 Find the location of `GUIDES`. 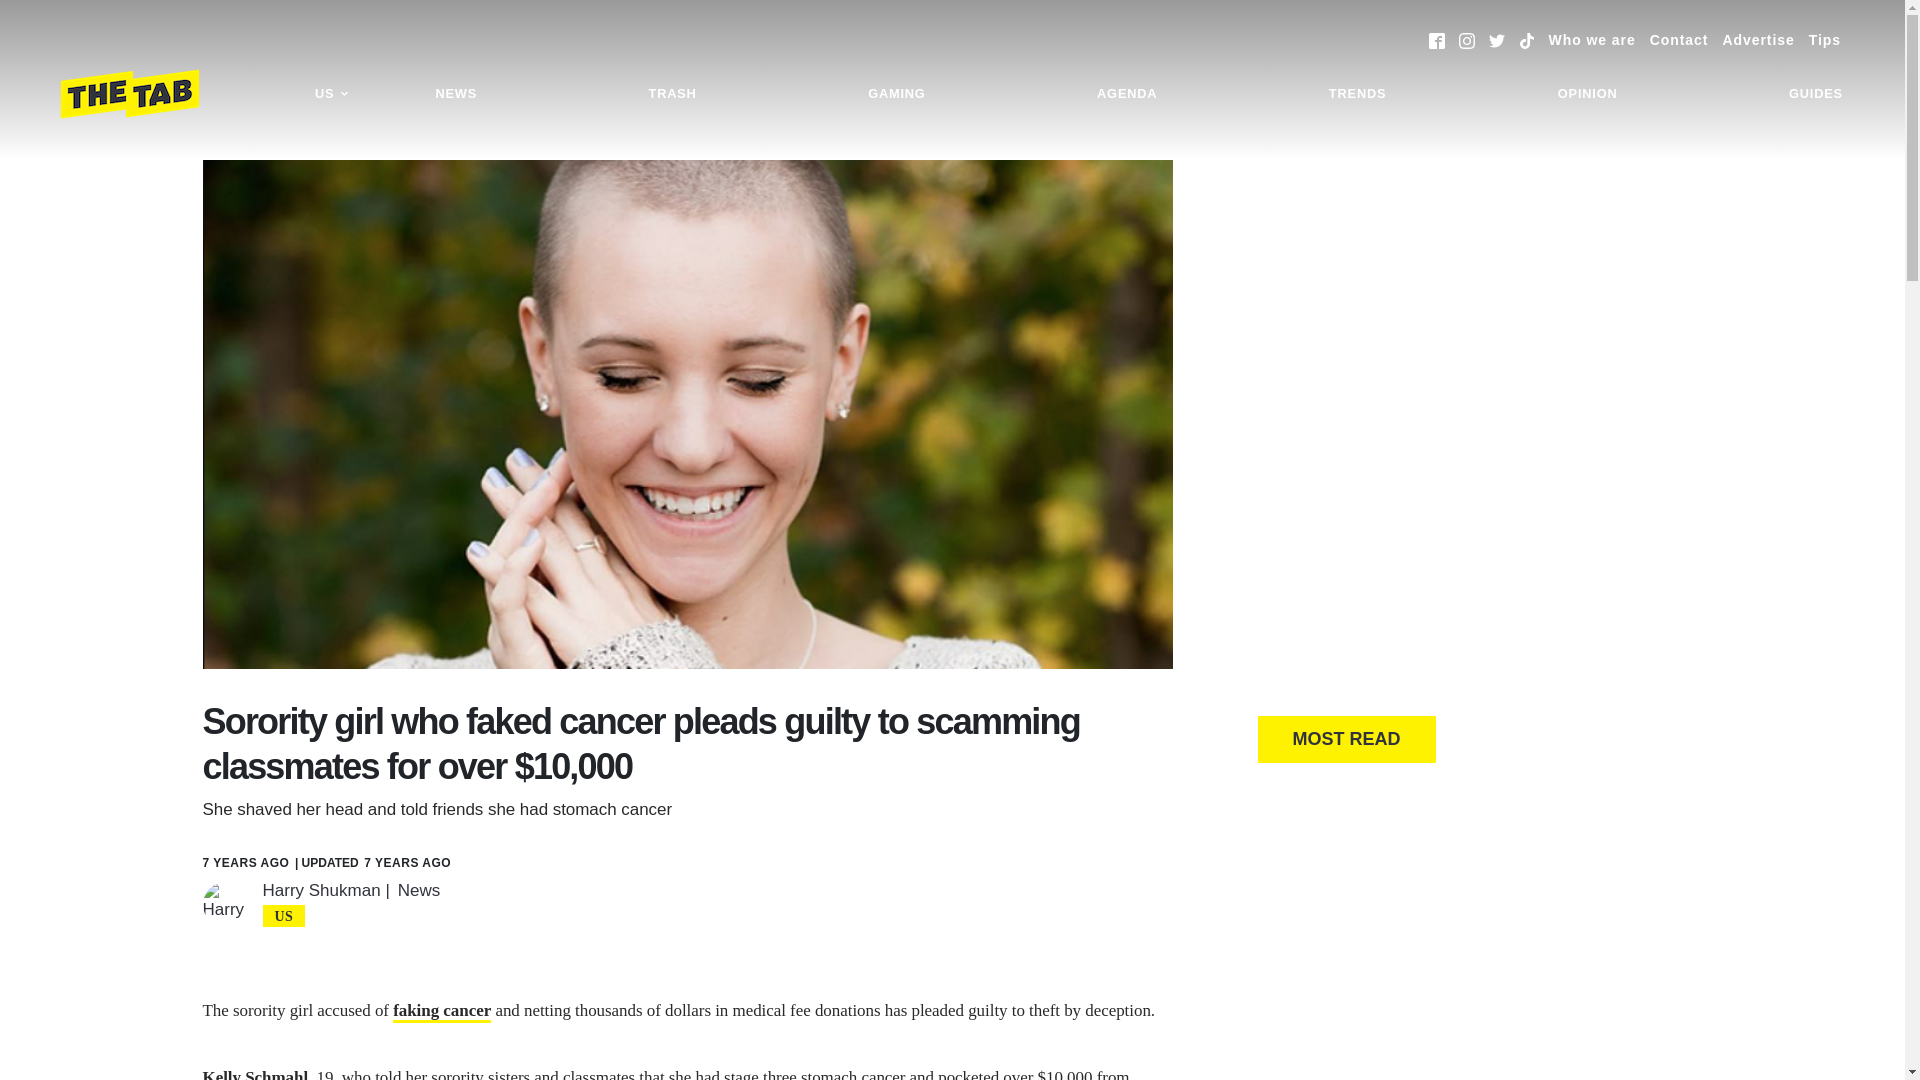

GUIDES is located at coordinates (1816, 94).